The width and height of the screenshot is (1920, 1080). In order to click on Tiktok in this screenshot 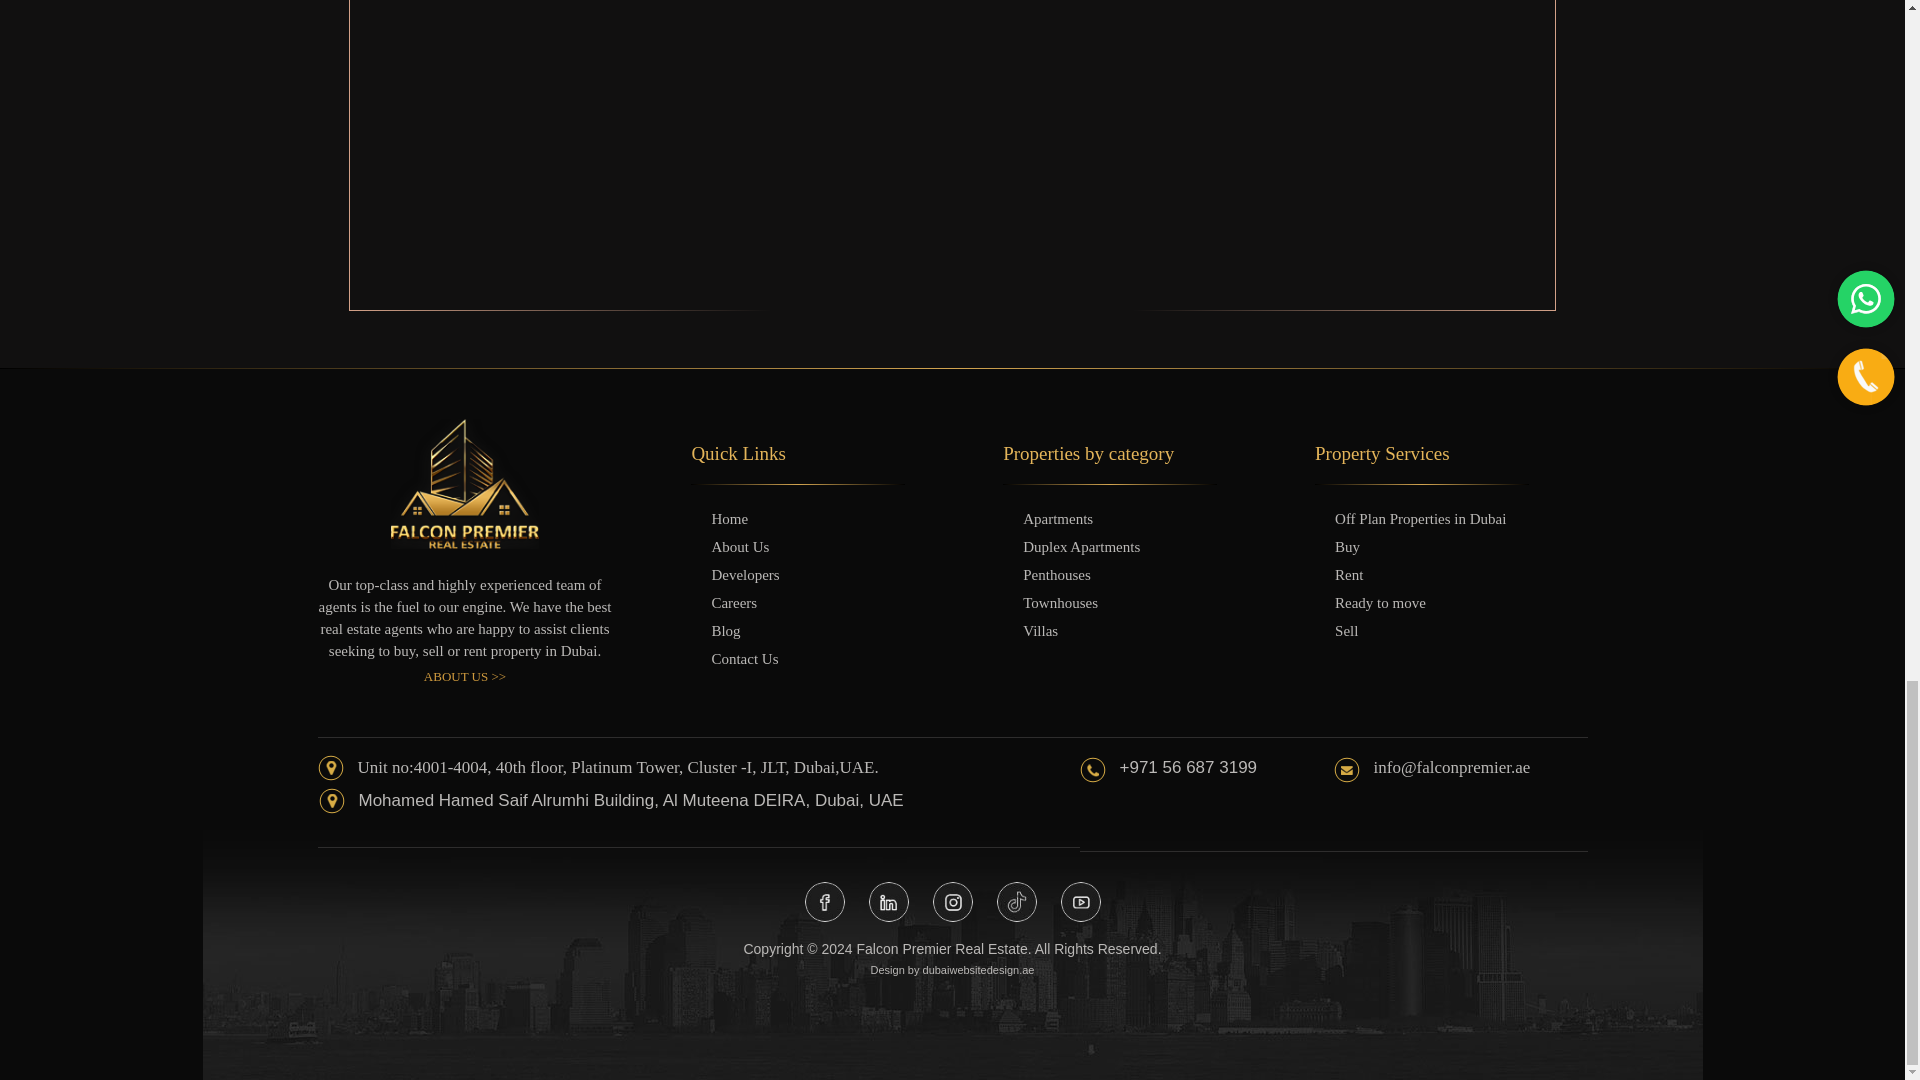, I will do `click(1016, 902)`.